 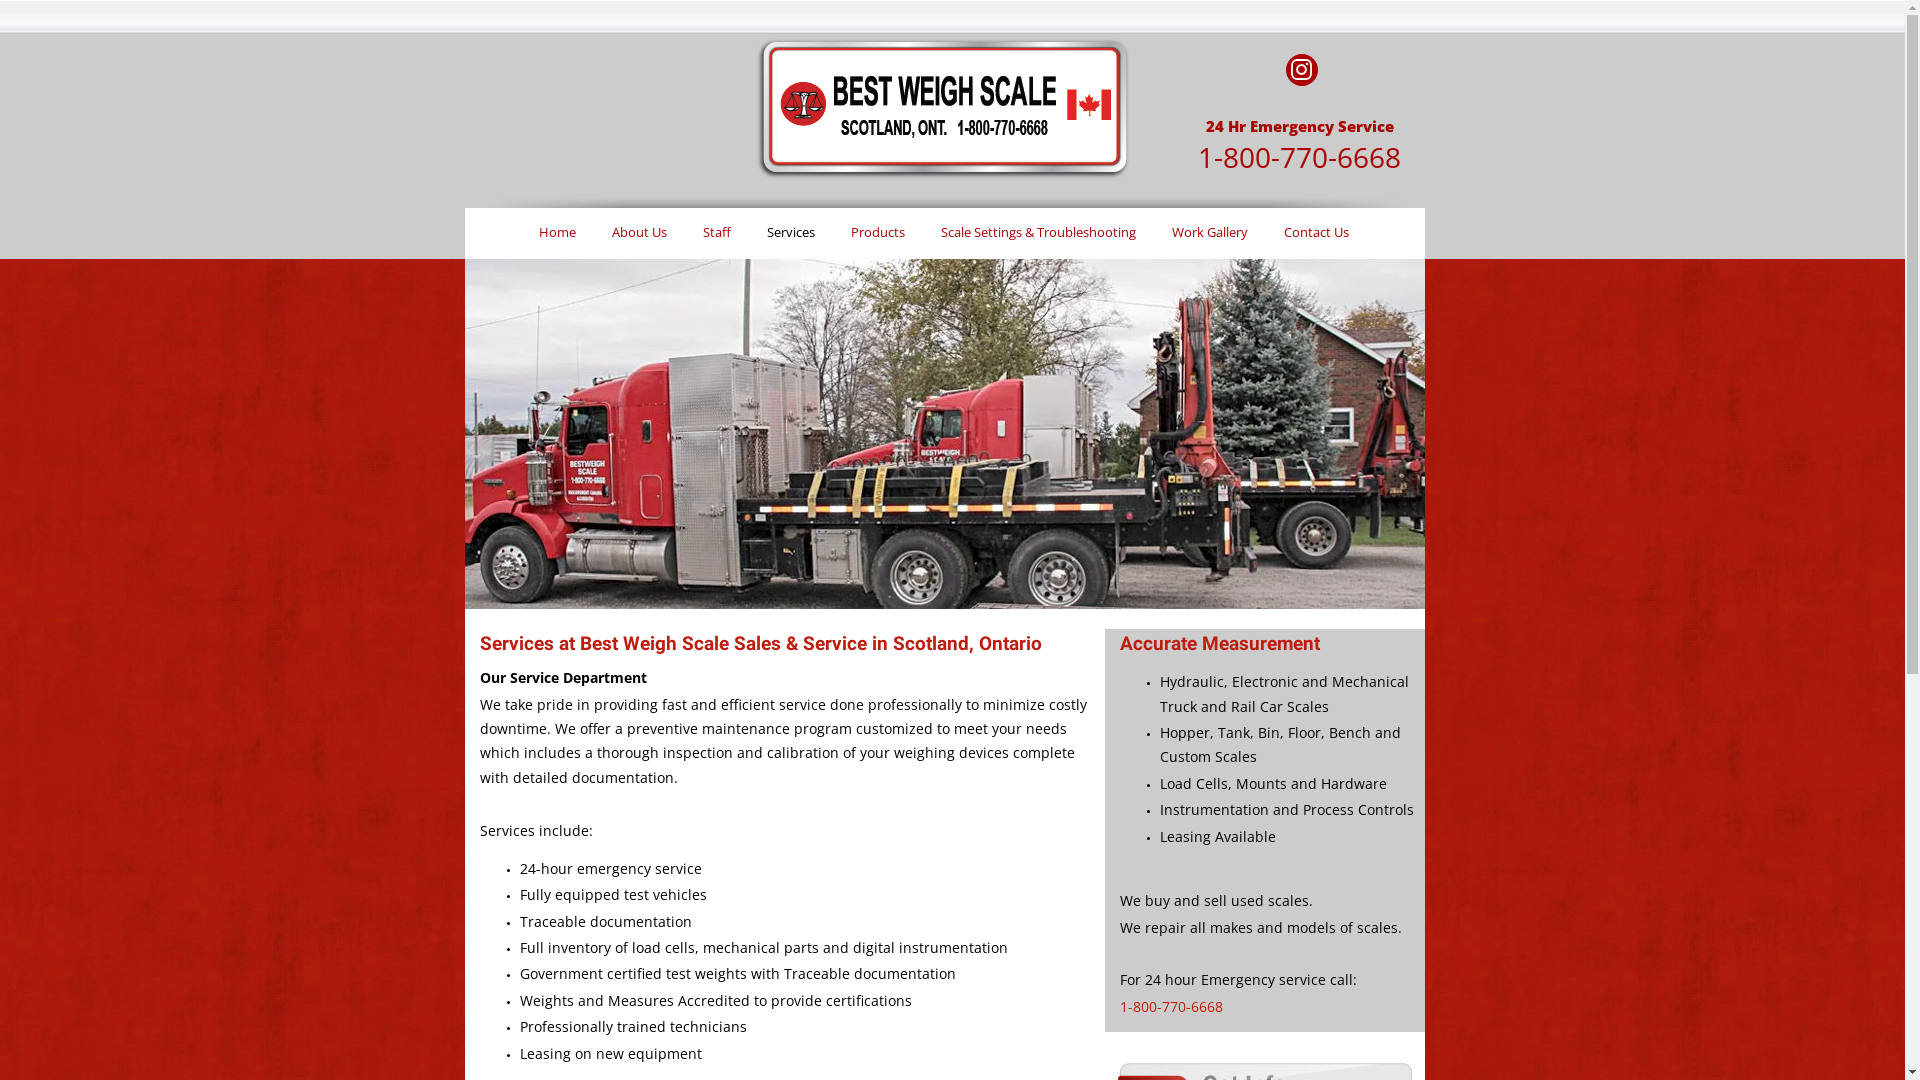 I want to click on Contact Us, so click(x=1316, y=233).